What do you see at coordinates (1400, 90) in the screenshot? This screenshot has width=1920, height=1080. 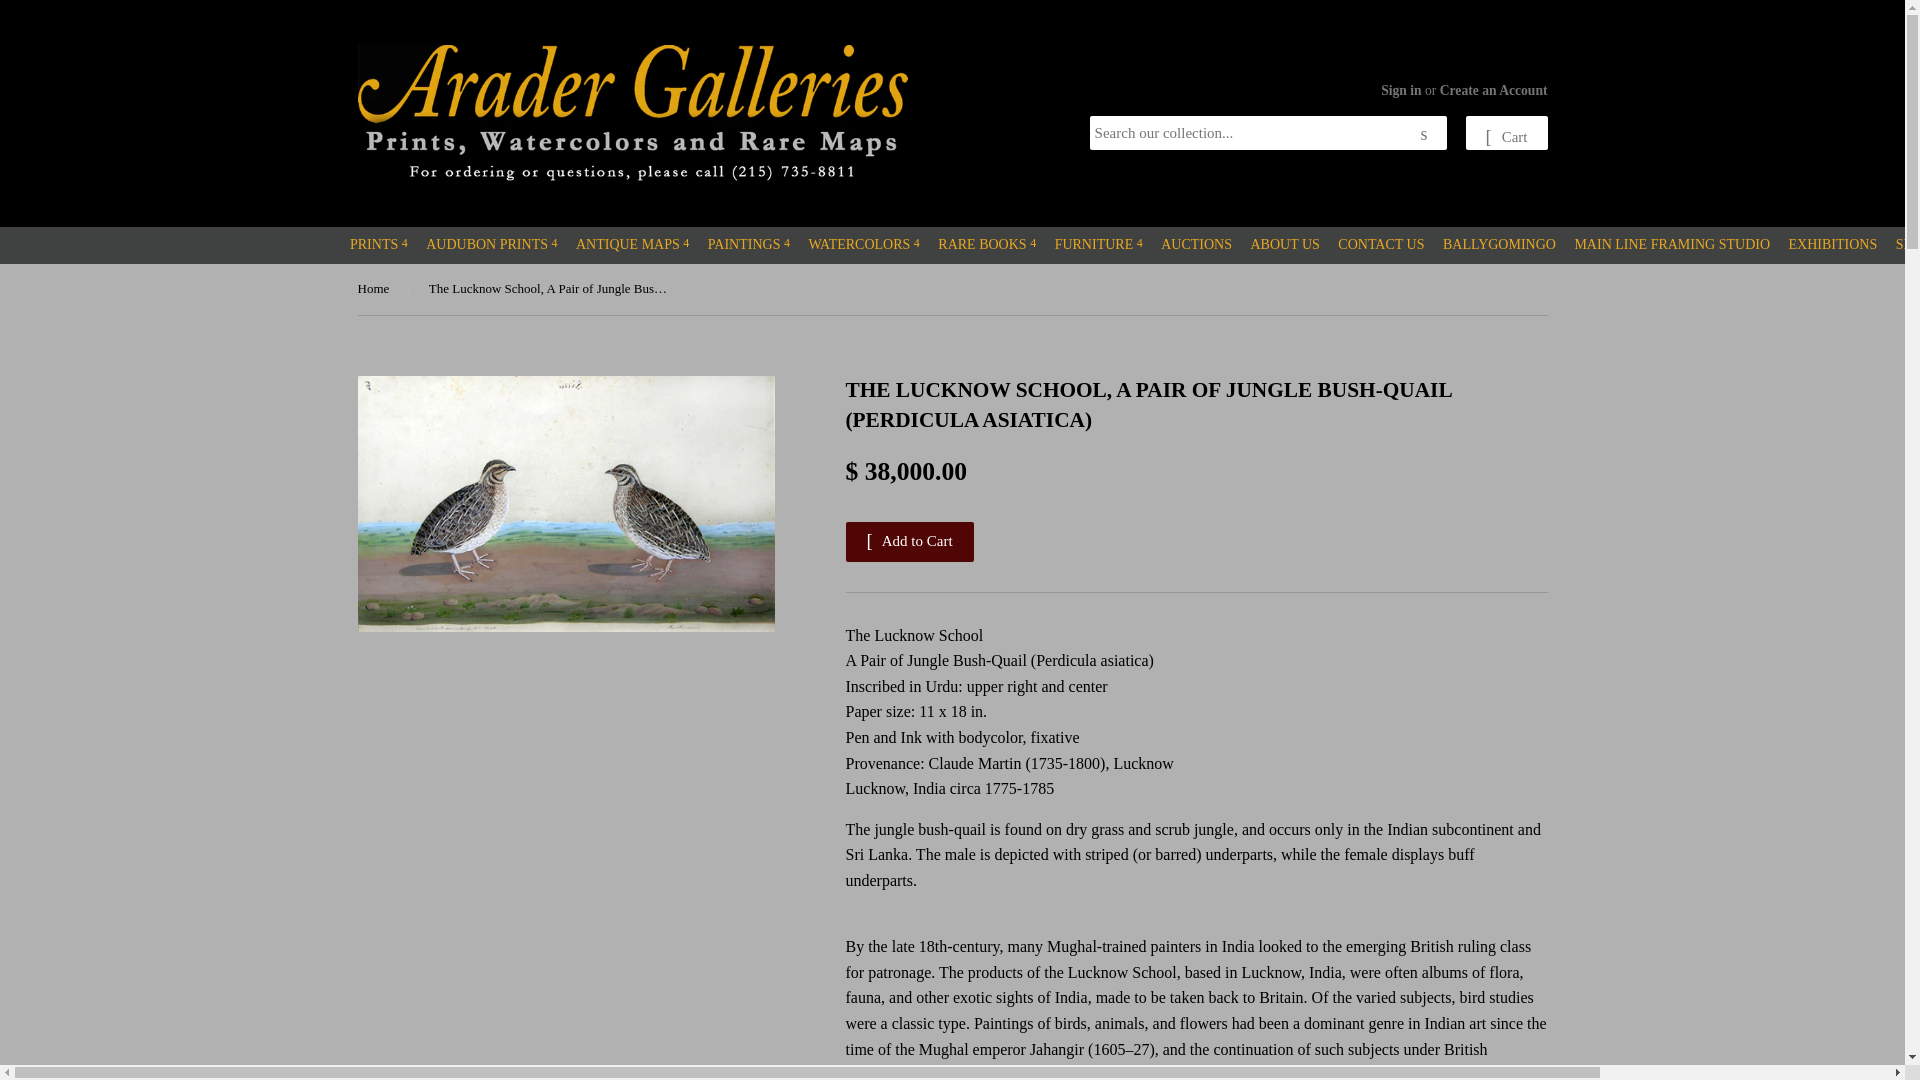 I see `Sign in` at bounding box center [1400, 90].